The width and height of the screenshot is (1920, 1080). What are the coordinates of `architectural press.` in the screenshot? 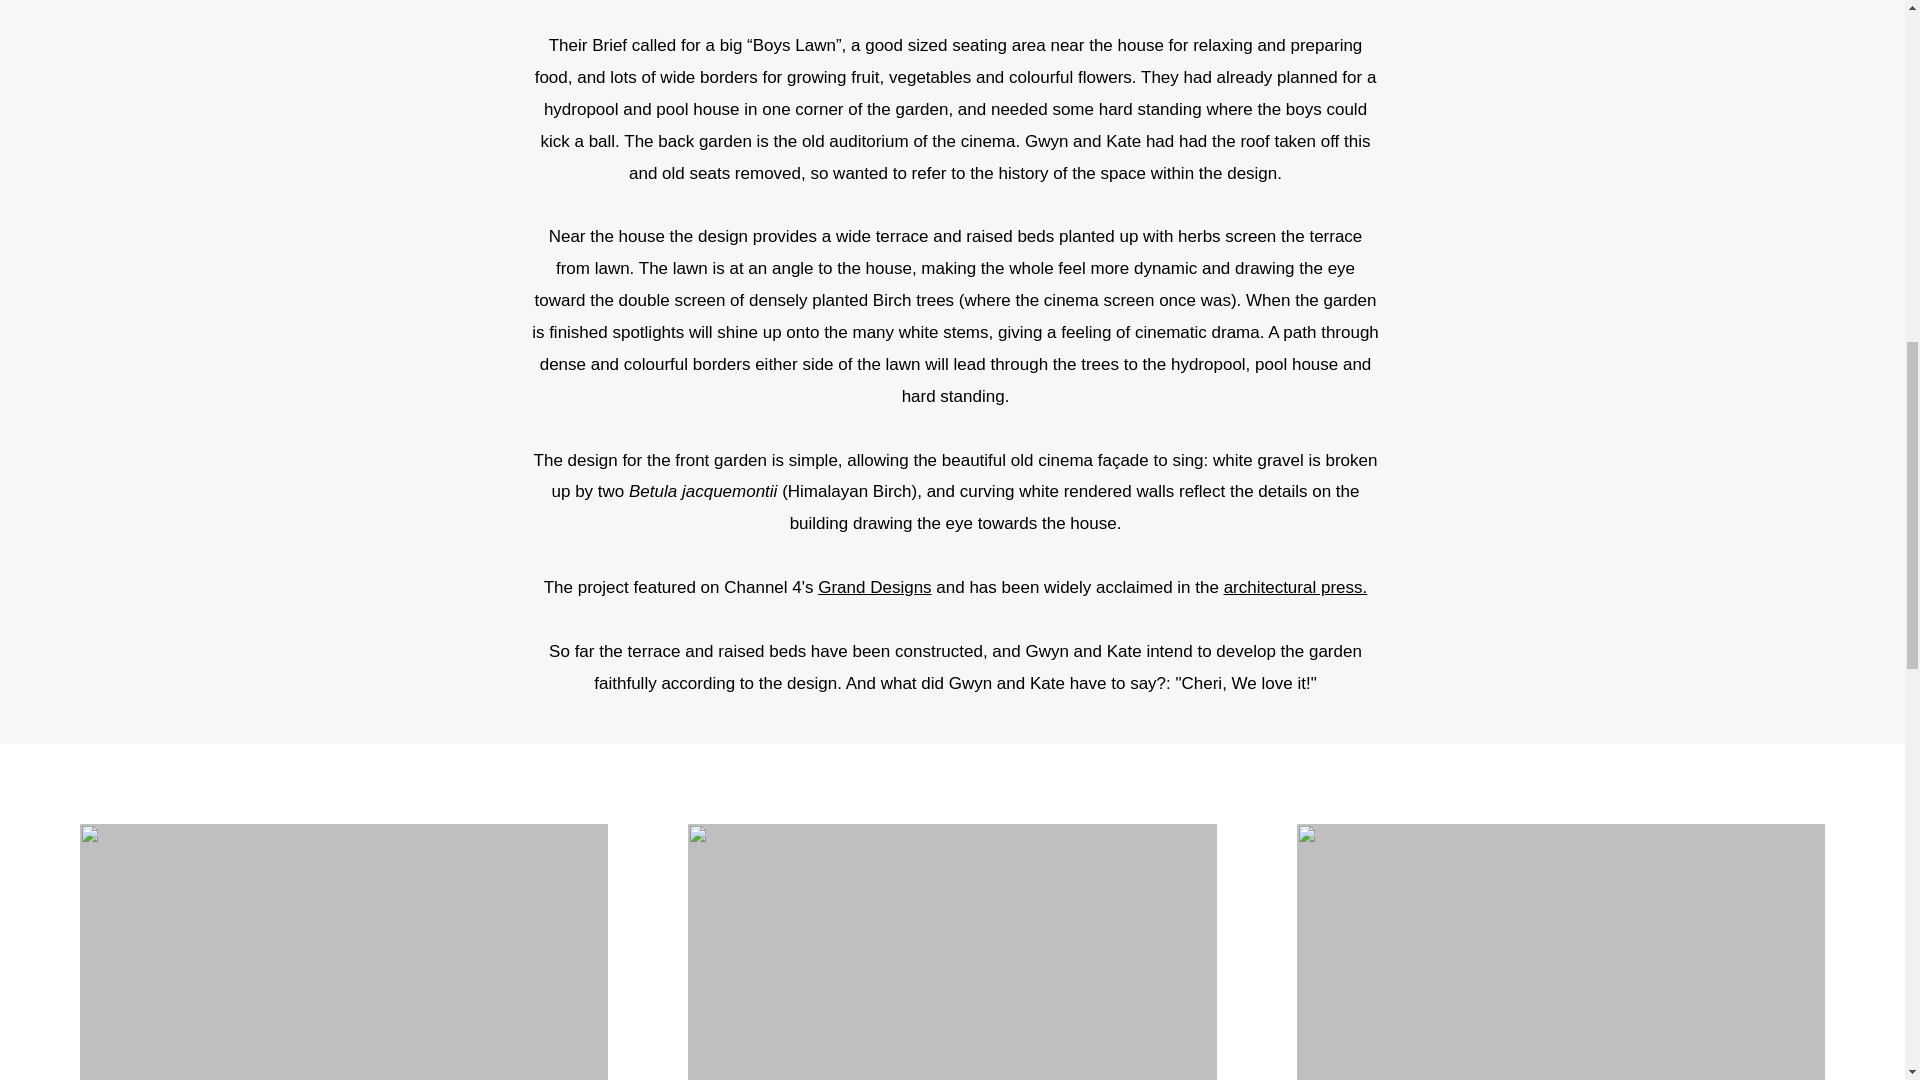 It's located at (1296, 587).